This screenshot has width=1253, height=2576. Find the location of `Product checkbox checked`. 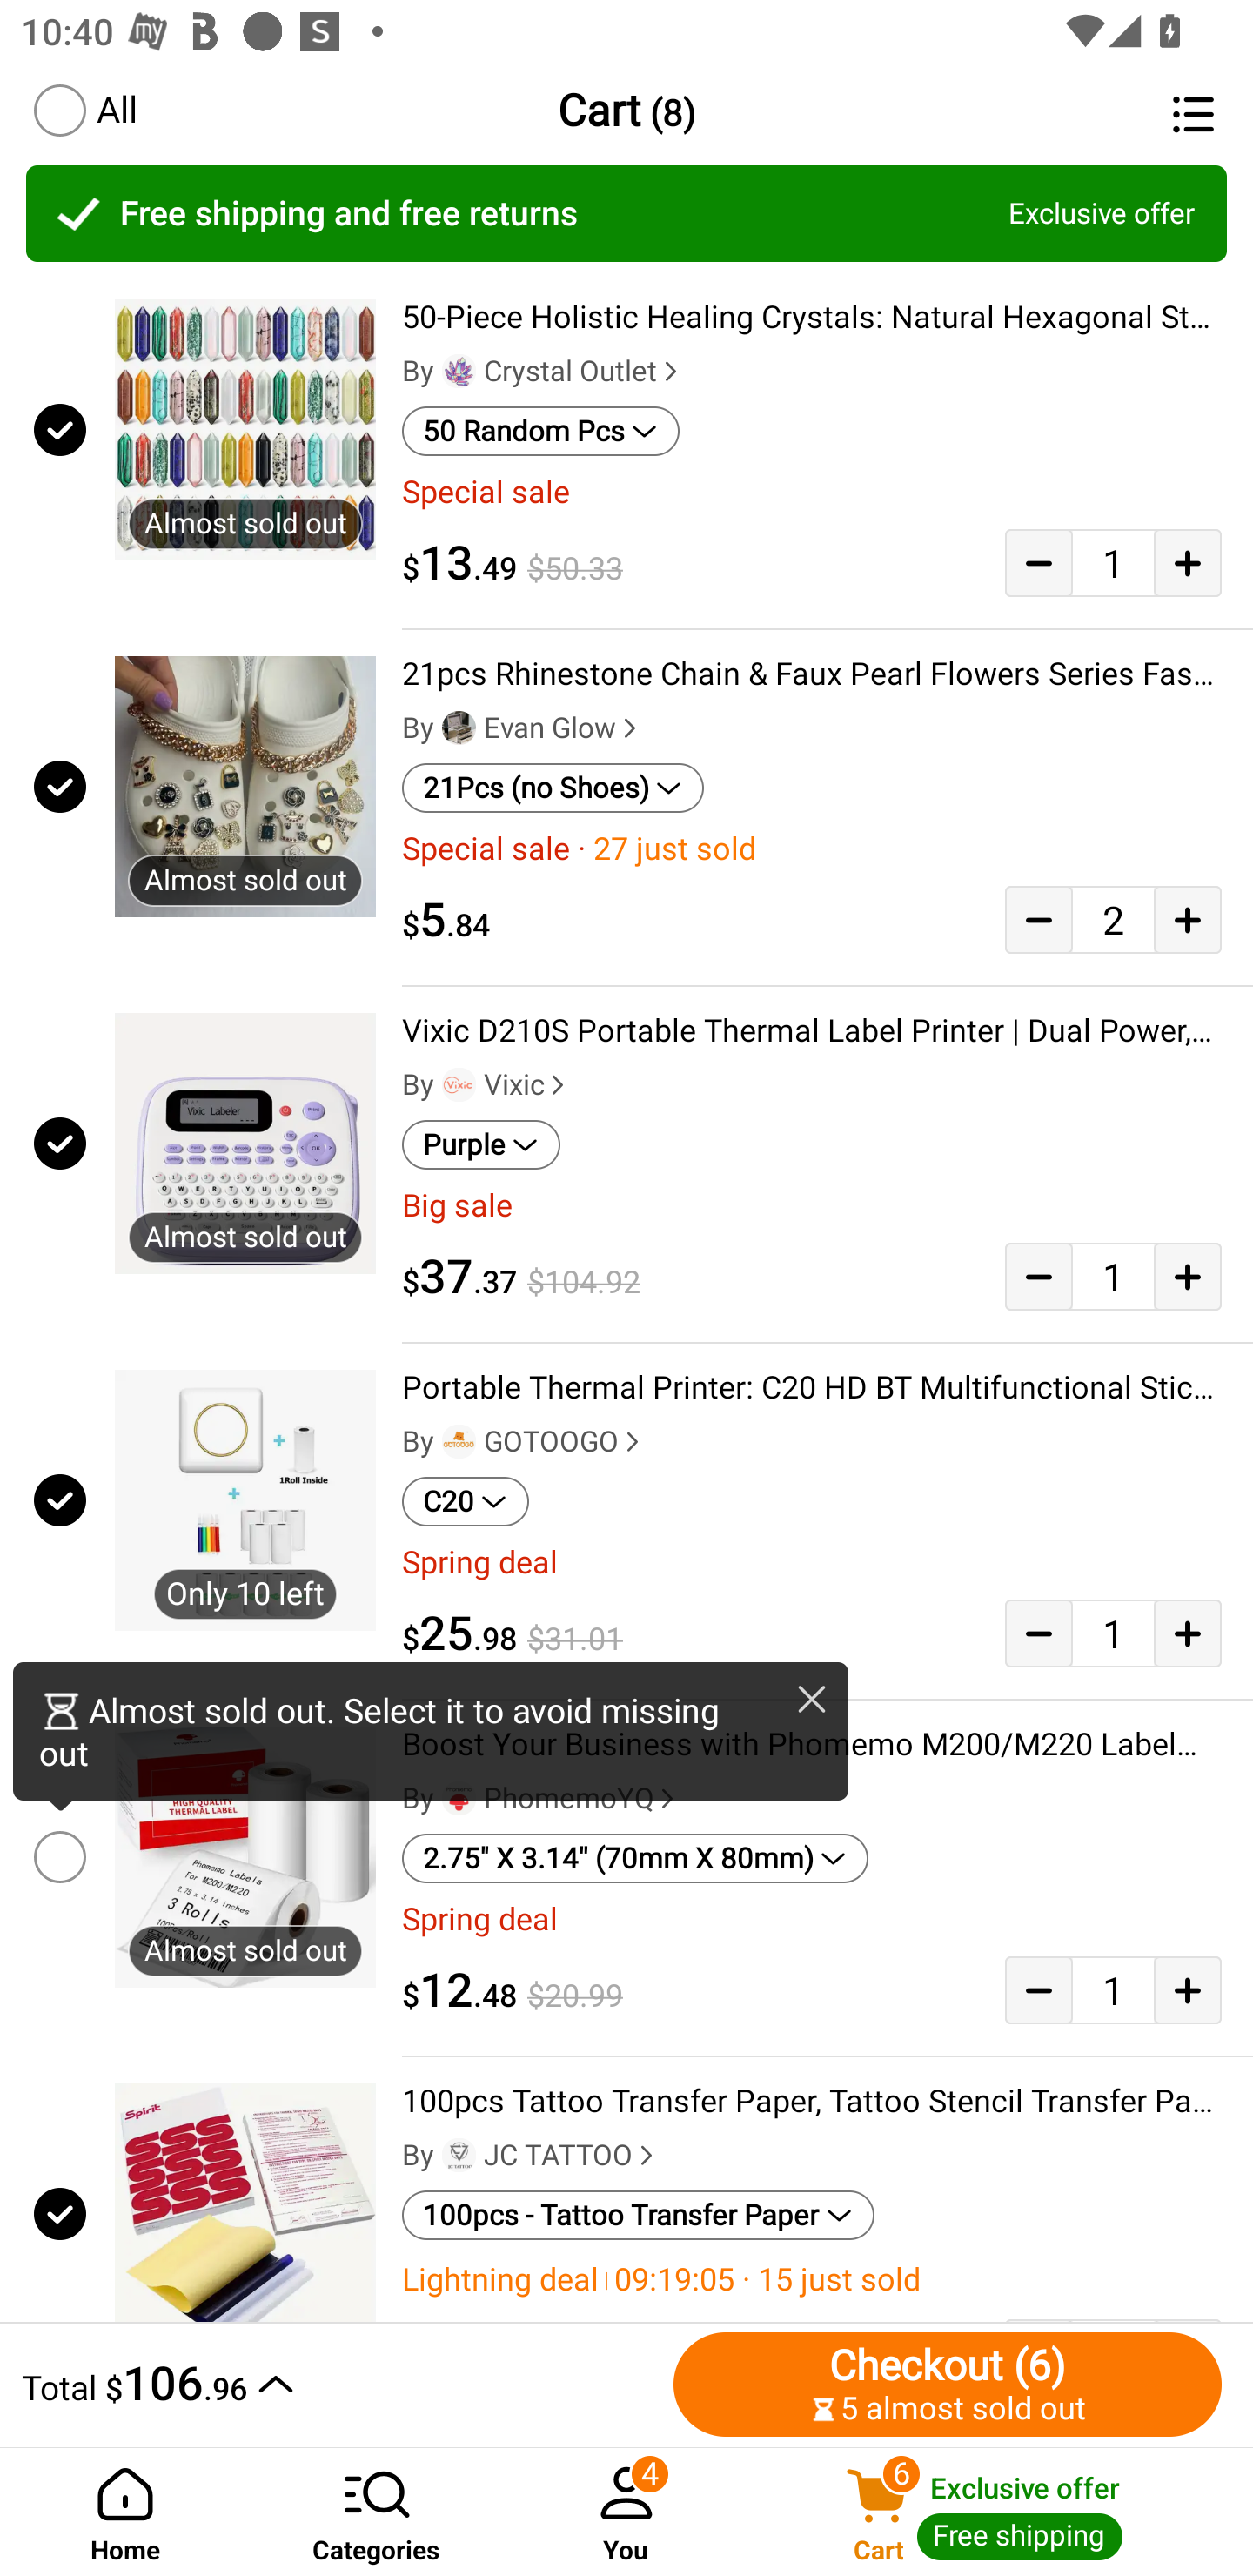

Product checkbox checked is located at coordinates (57, 428).